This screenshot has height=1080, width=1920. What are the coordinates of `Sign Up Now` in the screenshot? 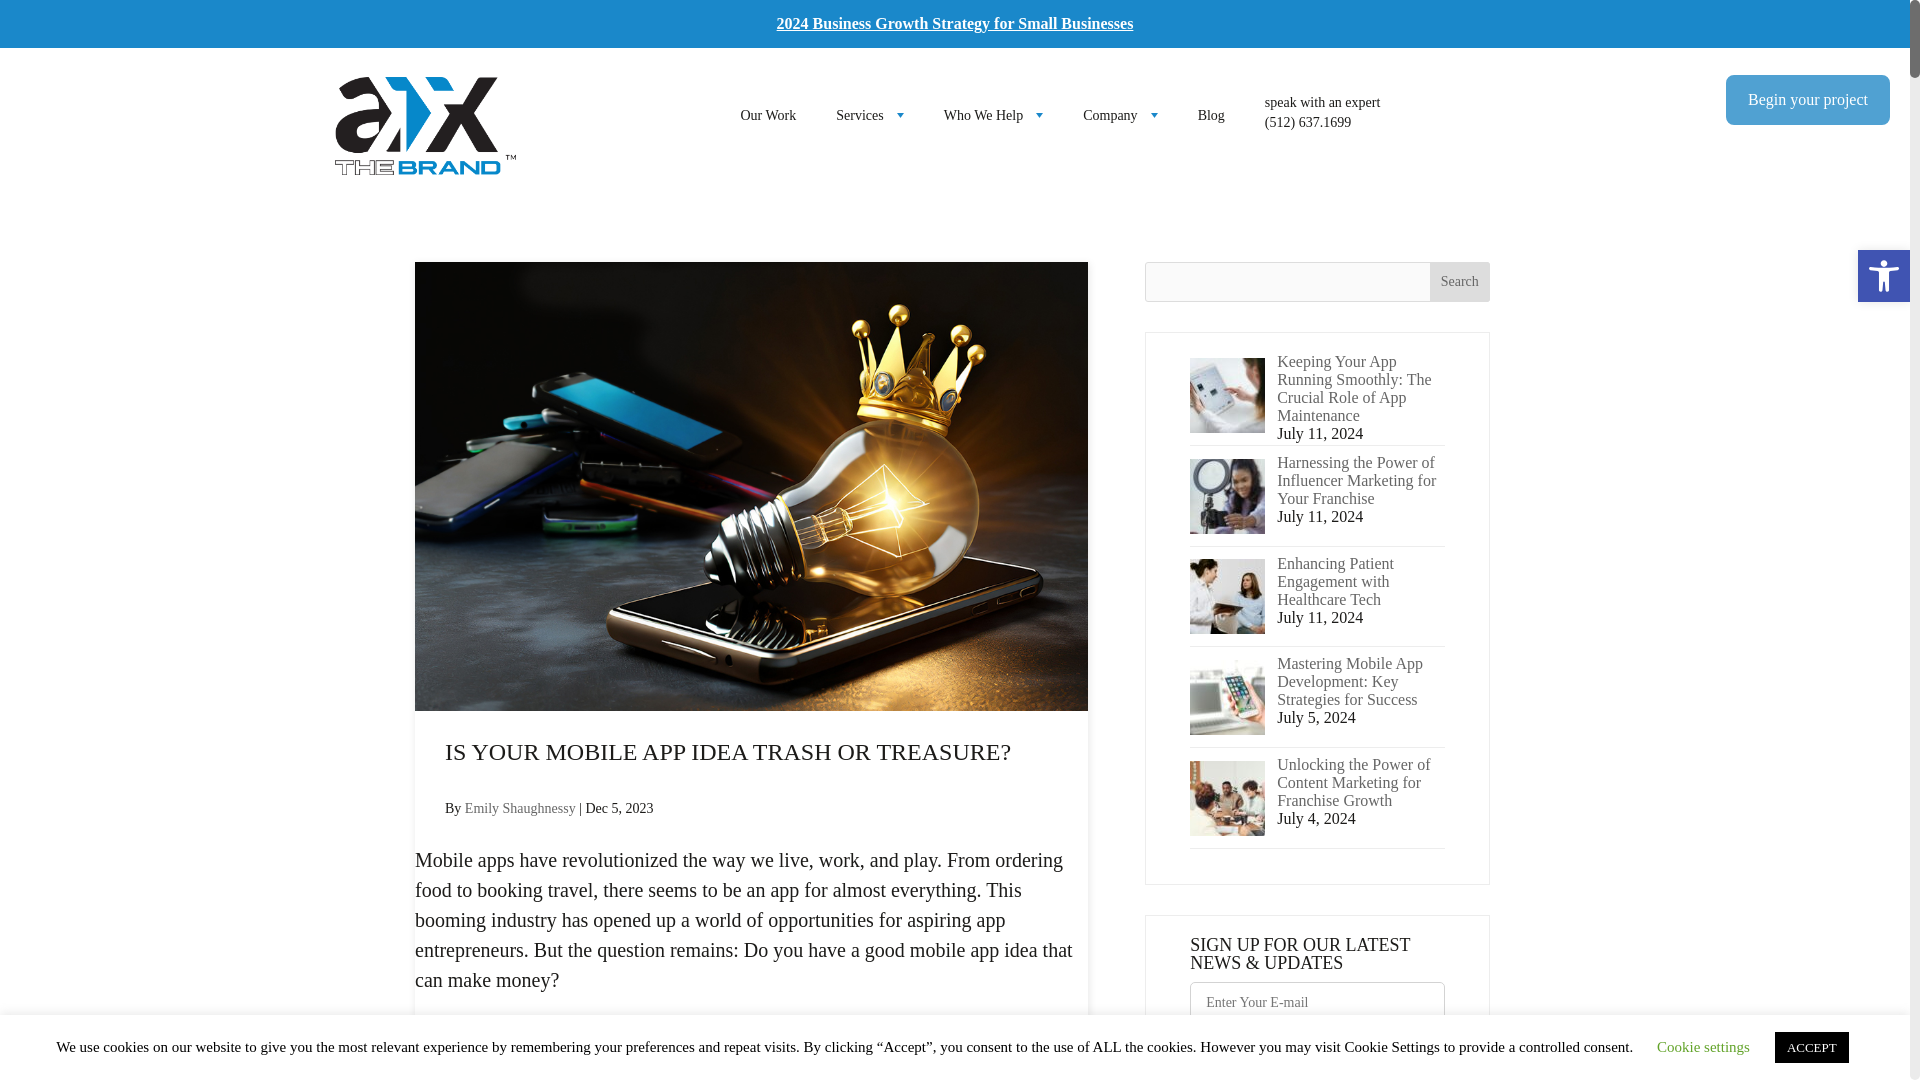 It's located at (1278, 1062).